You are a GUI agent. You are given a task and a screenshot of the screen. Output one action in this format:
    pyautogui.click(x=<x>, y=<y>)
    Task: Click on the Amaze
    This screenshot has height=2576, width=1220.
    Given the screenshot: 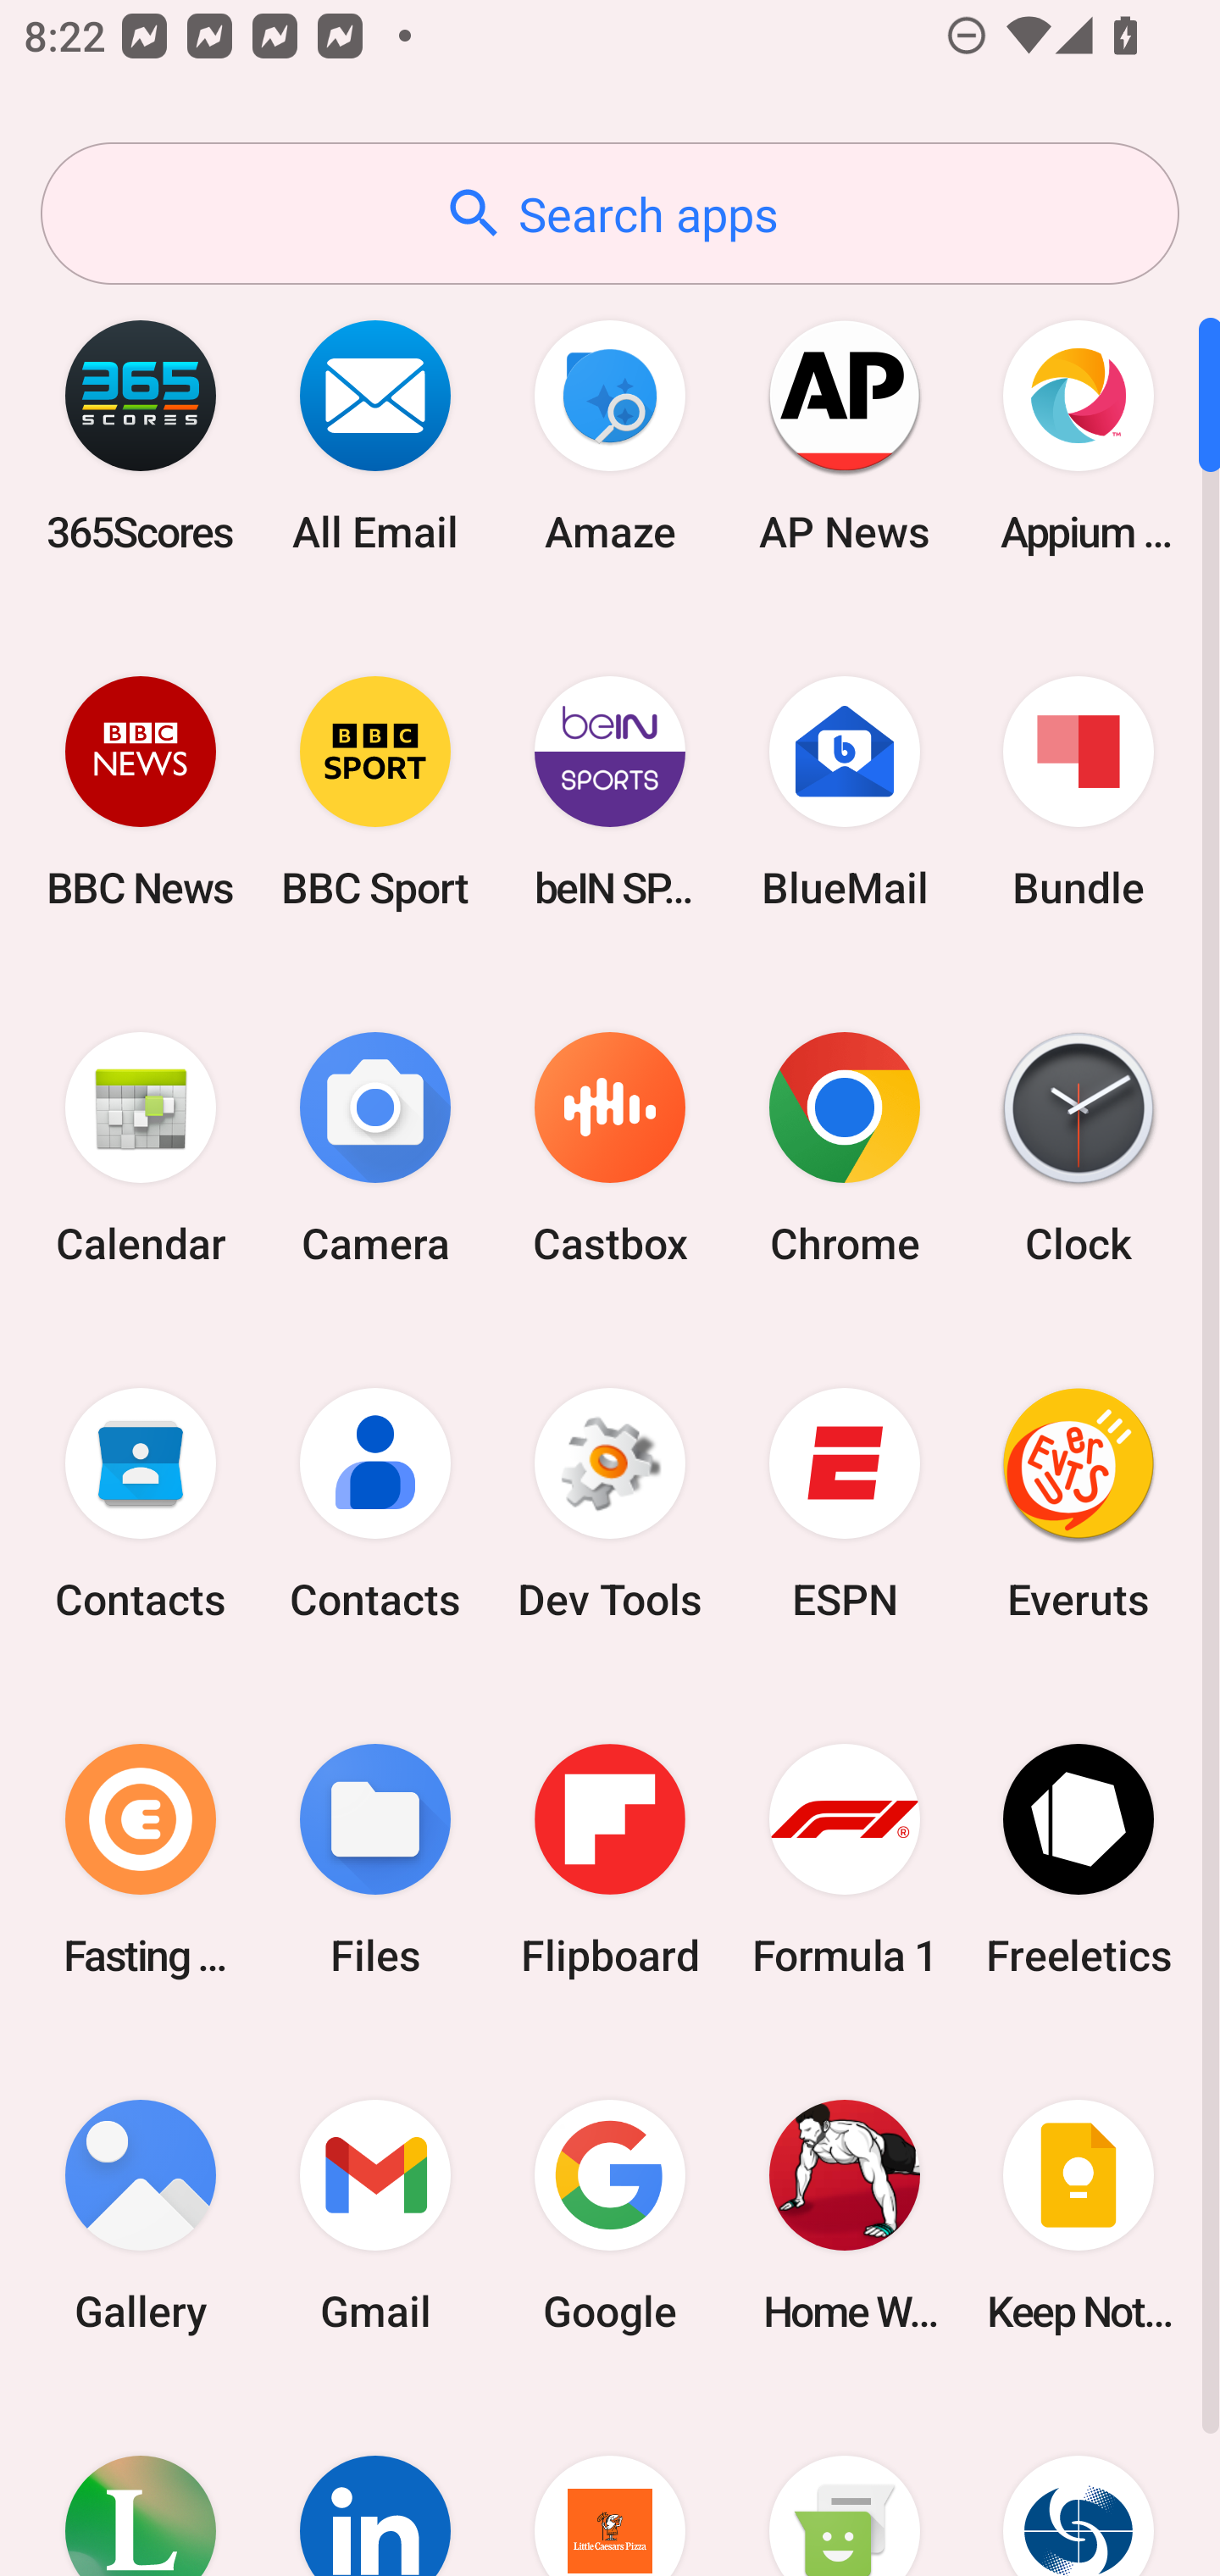 What is the action you would take?
    pyautogui.click(x=610, y=436)
    